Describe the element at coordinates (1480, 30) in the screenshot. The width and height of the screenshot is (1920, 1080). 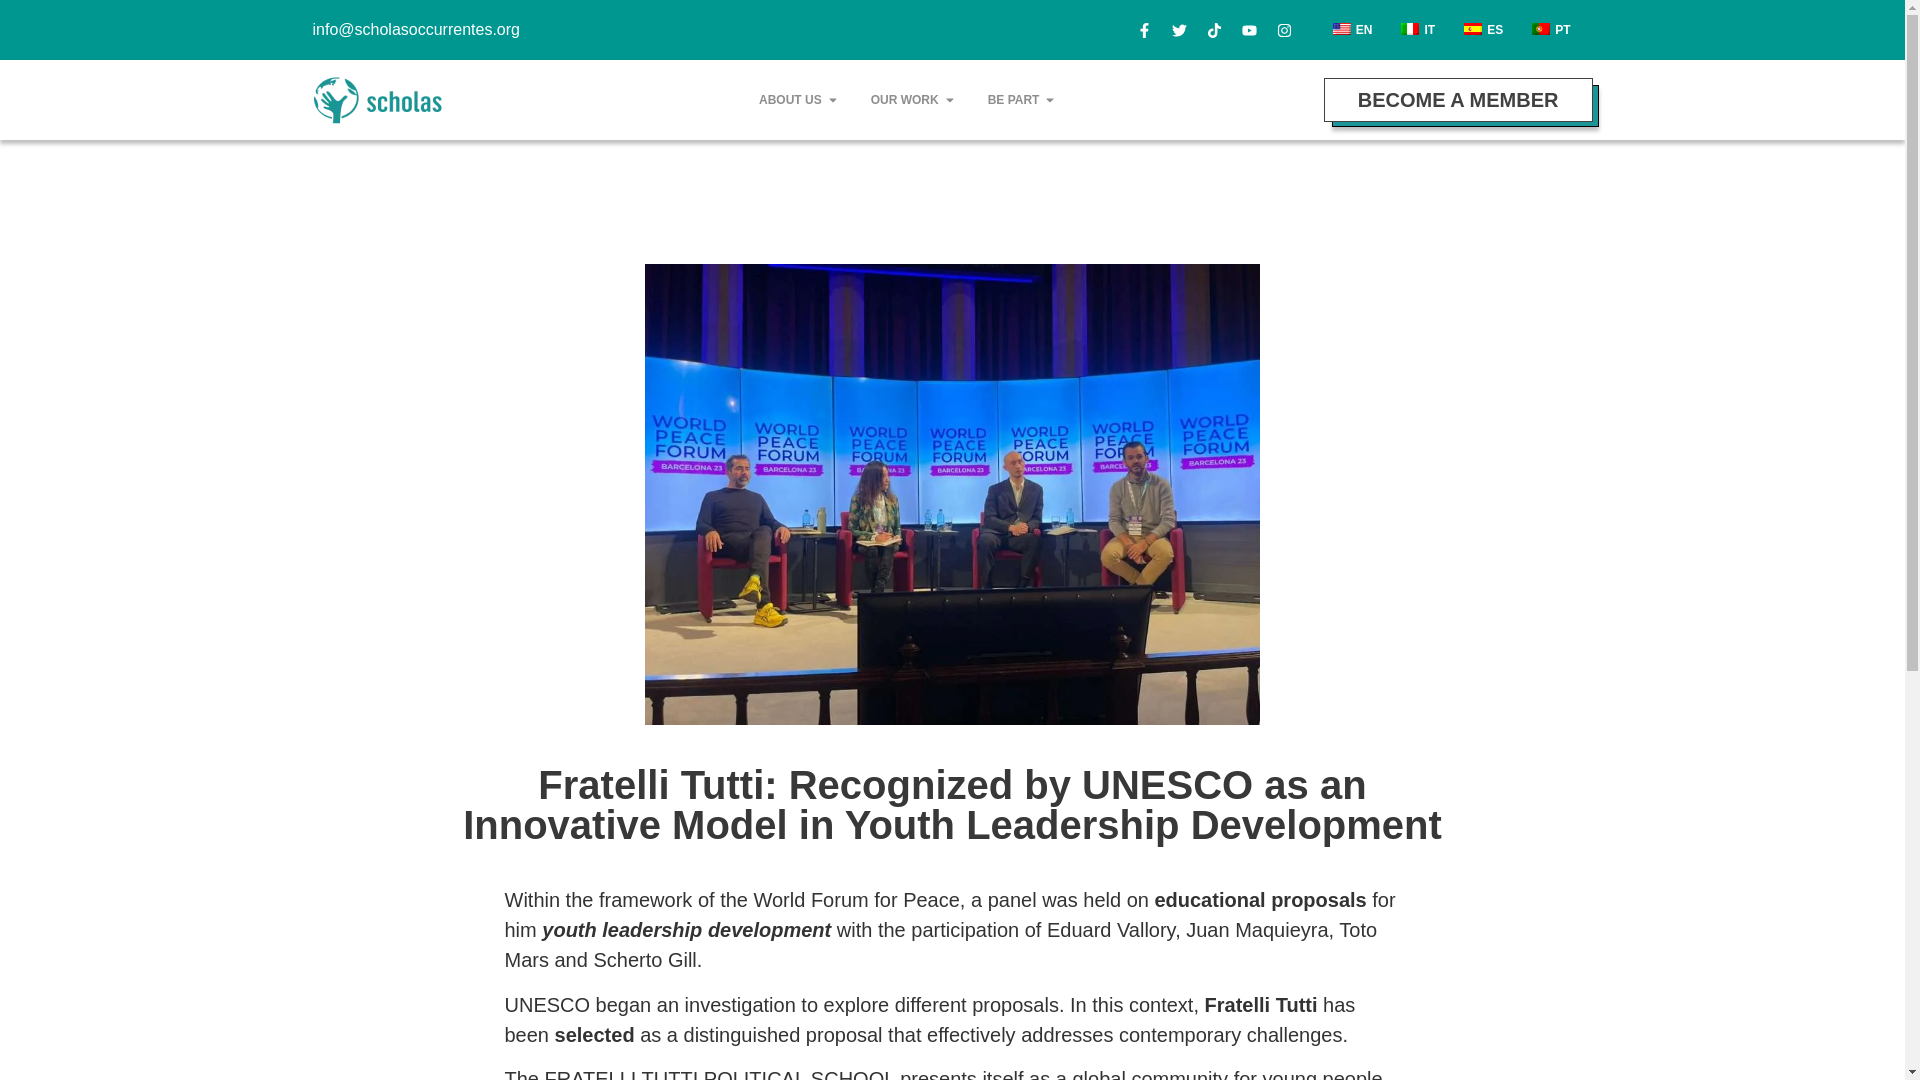
I see `ES` at that location.